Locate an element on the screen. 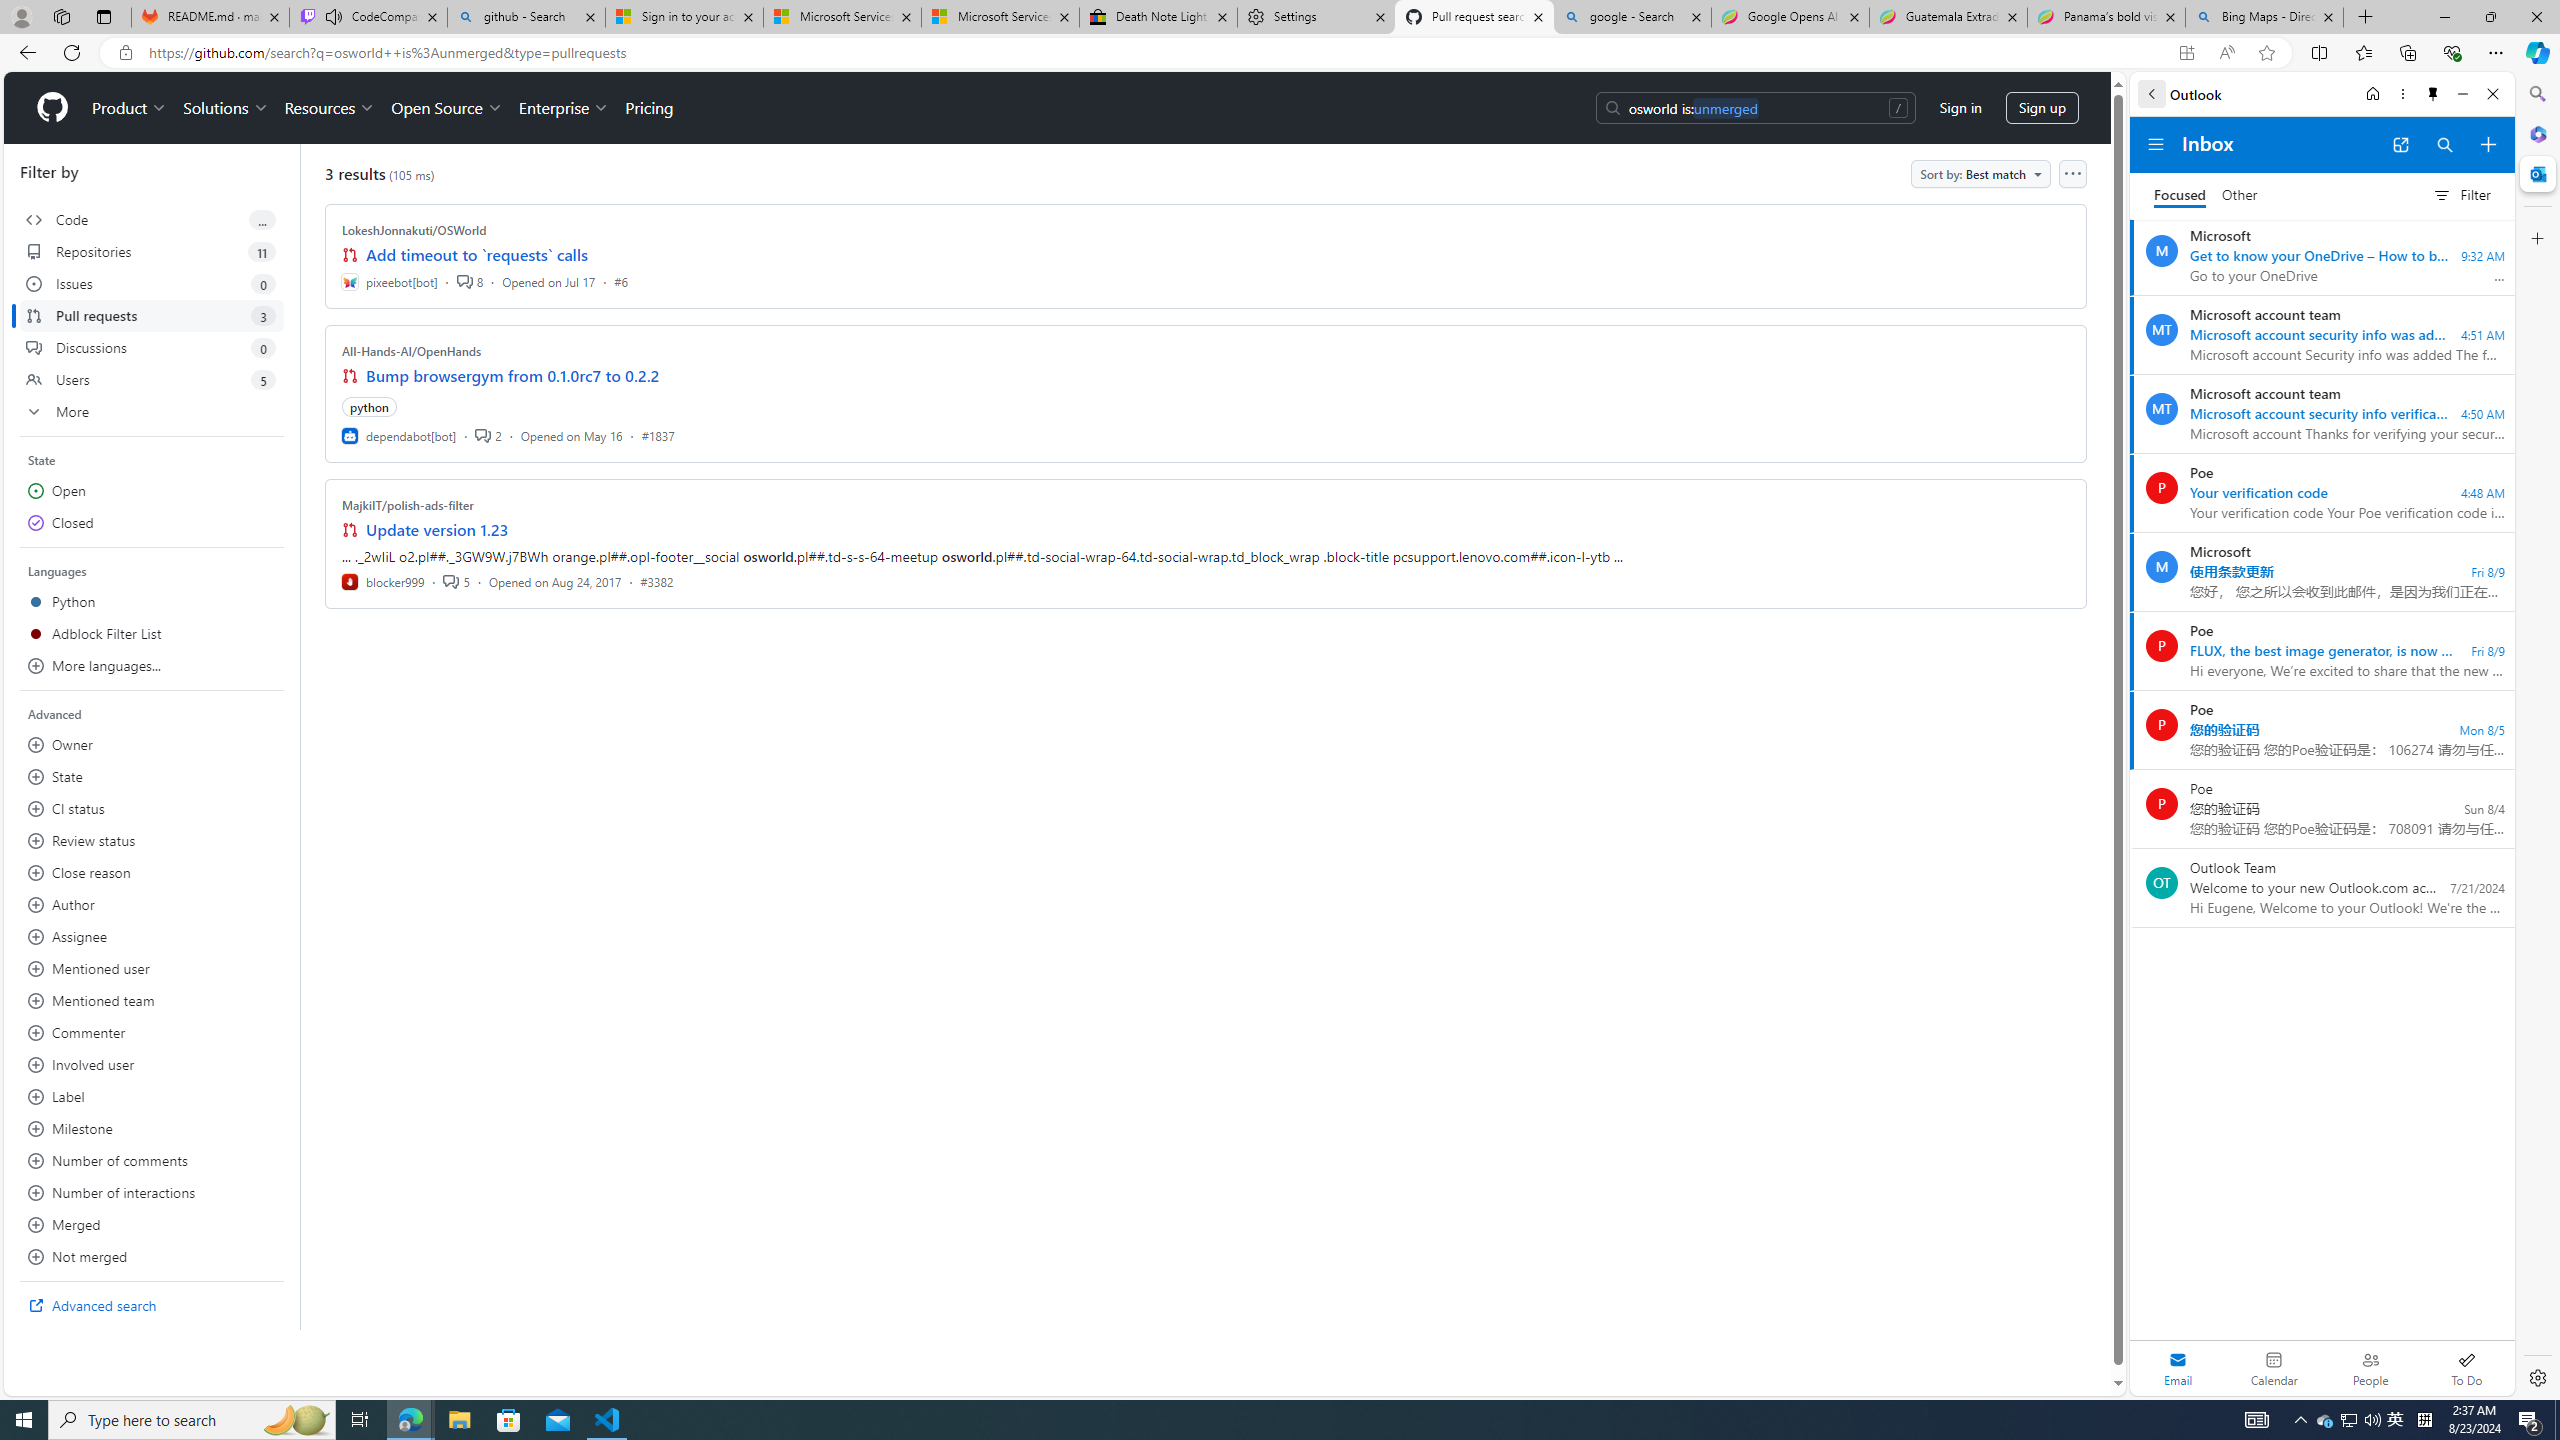 The image size is (2560, 1440). MajkiIT/polish-ads-filter is located at coordinates (408, 504).